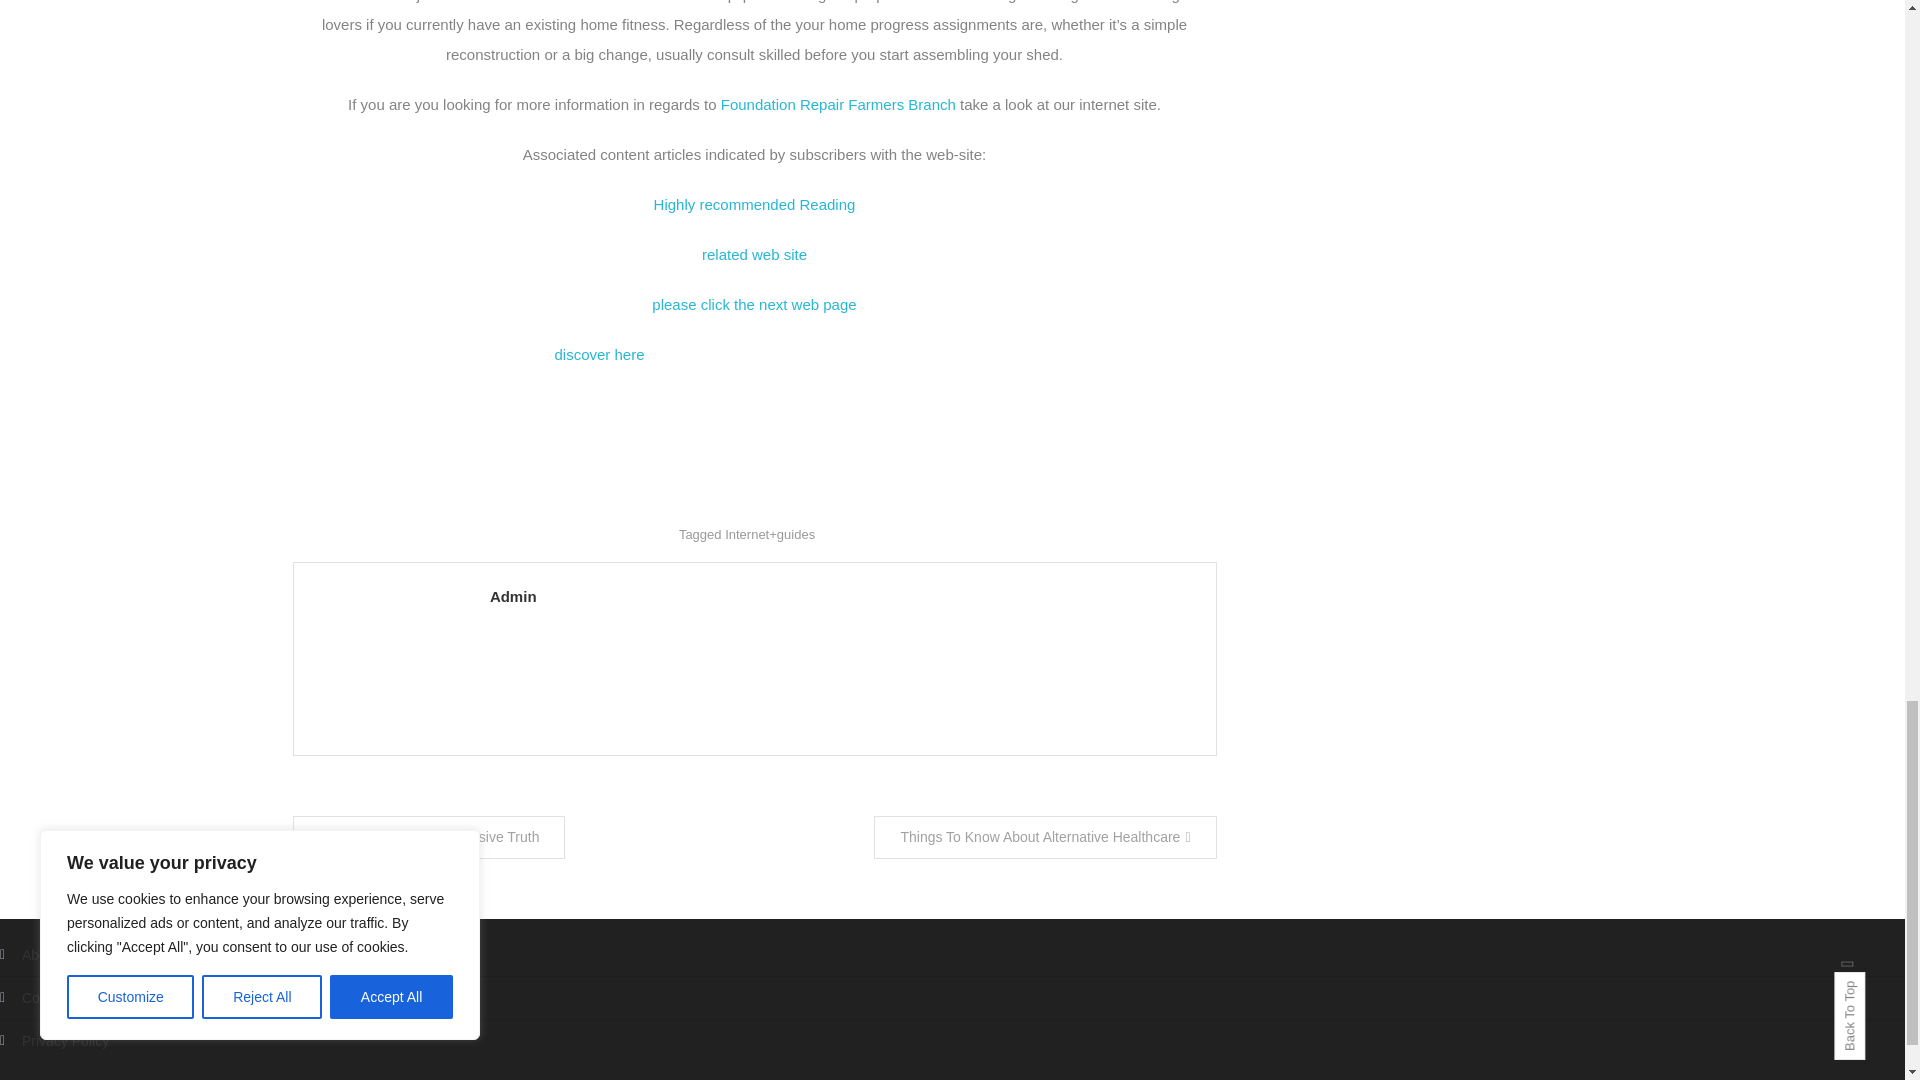 Image resolution: width=1920 pixels, height=1080 pixels. Describe the element at coordinates (755, 204) in the screenshot. I see `Highly recommended Reading` at that location.